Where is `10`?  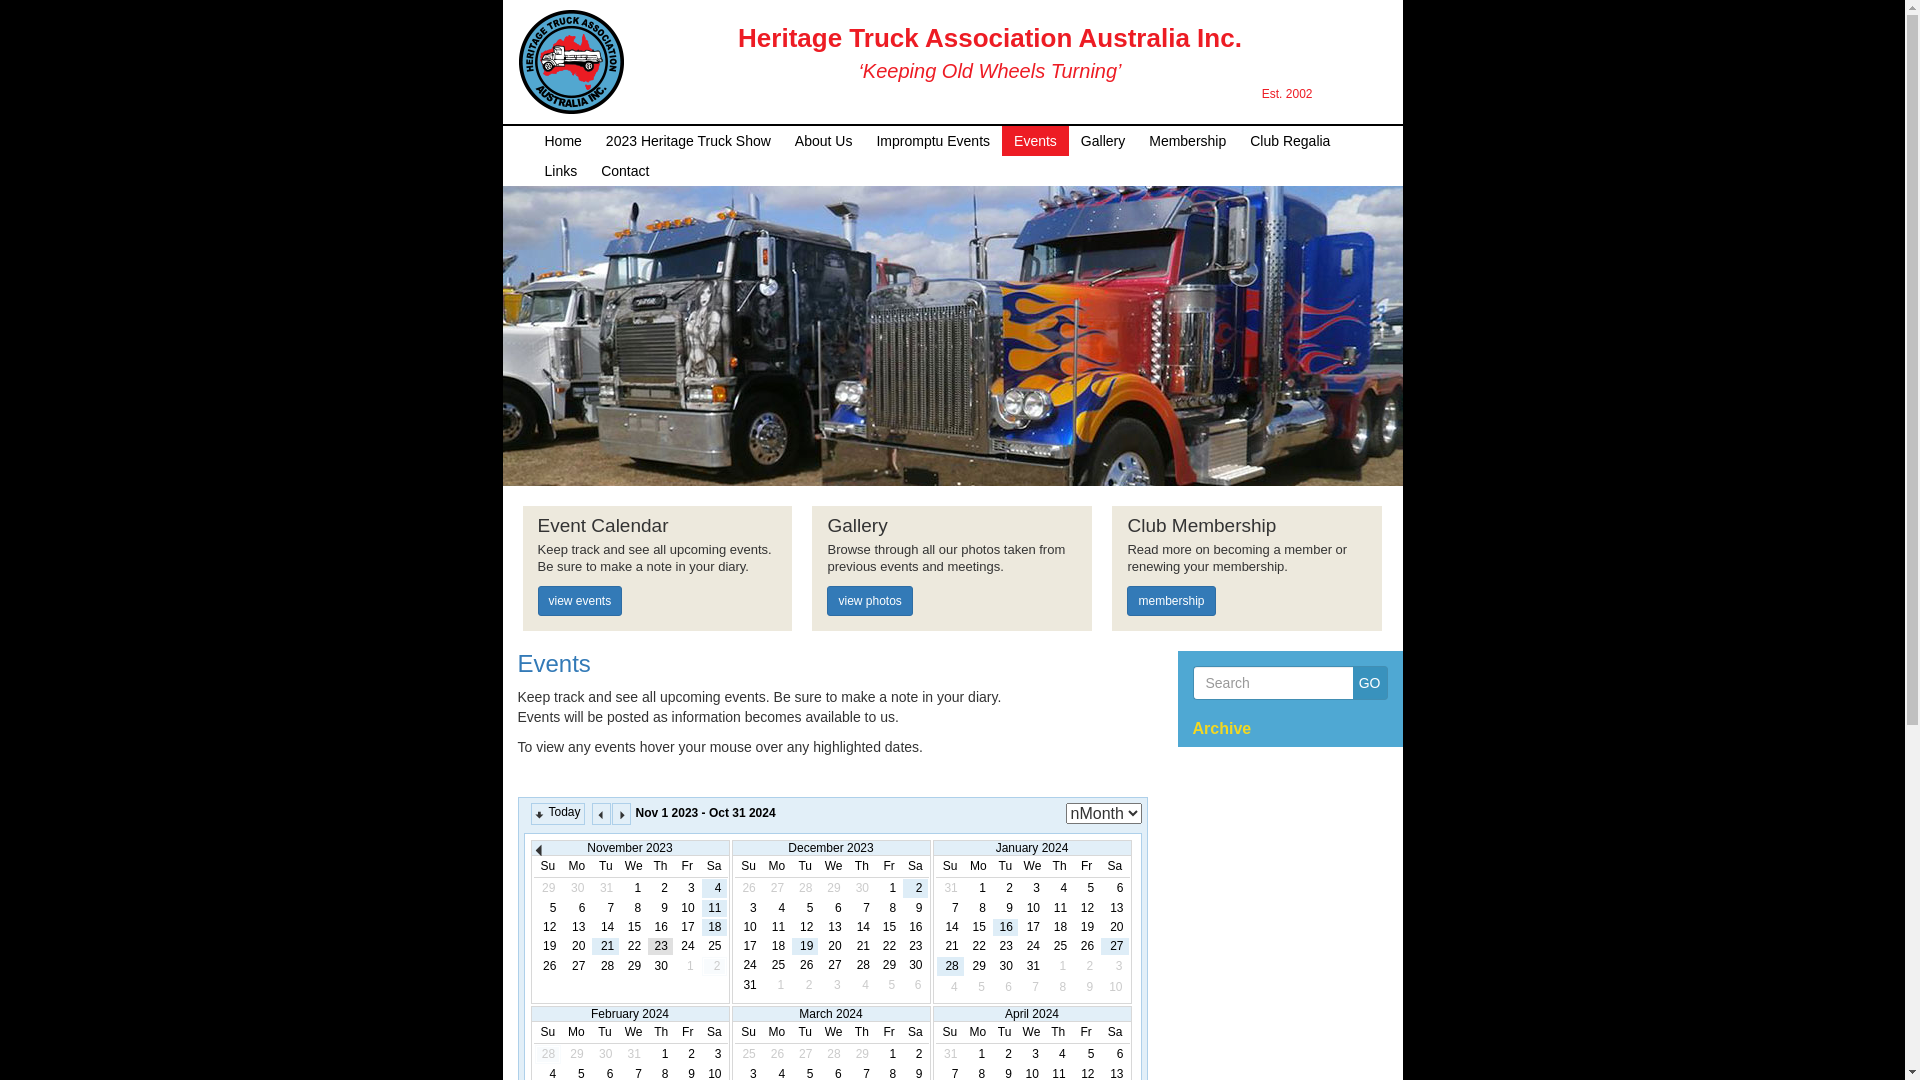 10 is located at coordinates (688, 908).